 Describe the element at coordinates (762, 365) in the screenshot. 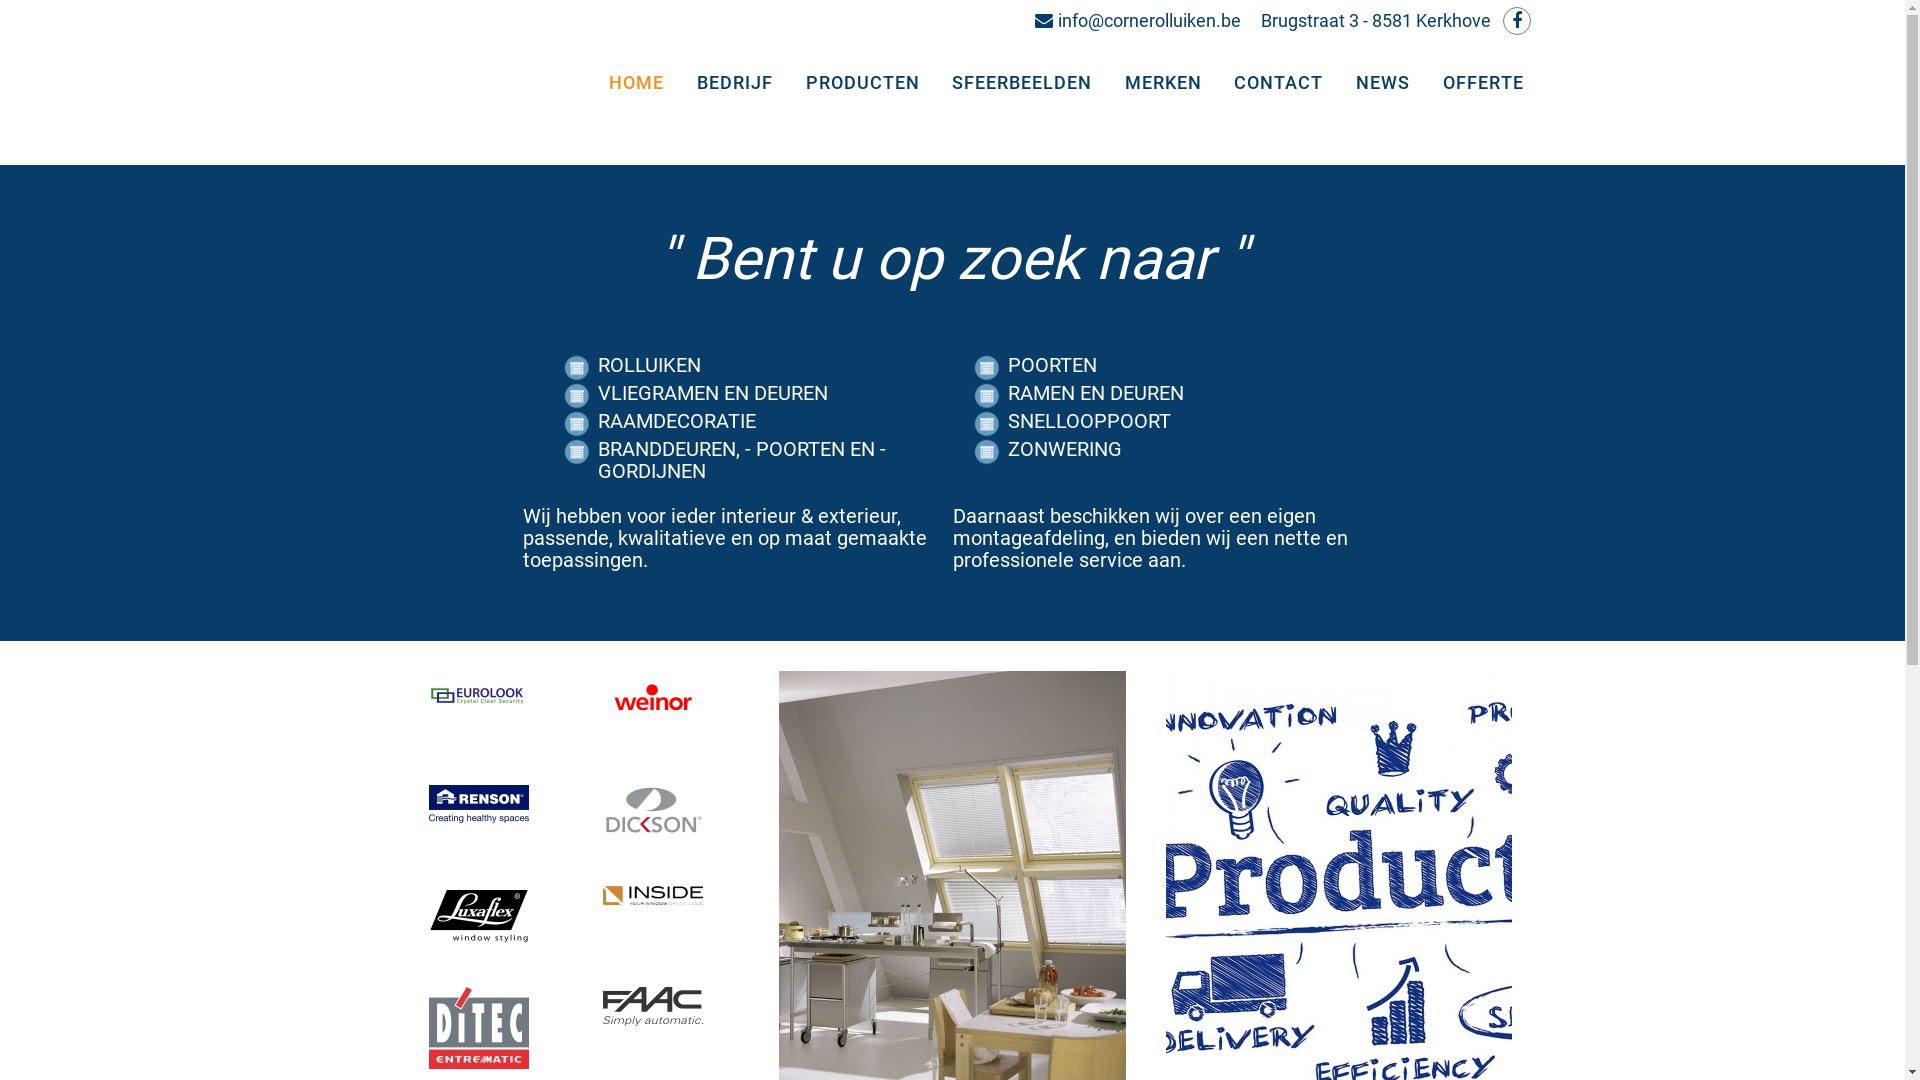

I see `ROLLUIKEN` at that location.